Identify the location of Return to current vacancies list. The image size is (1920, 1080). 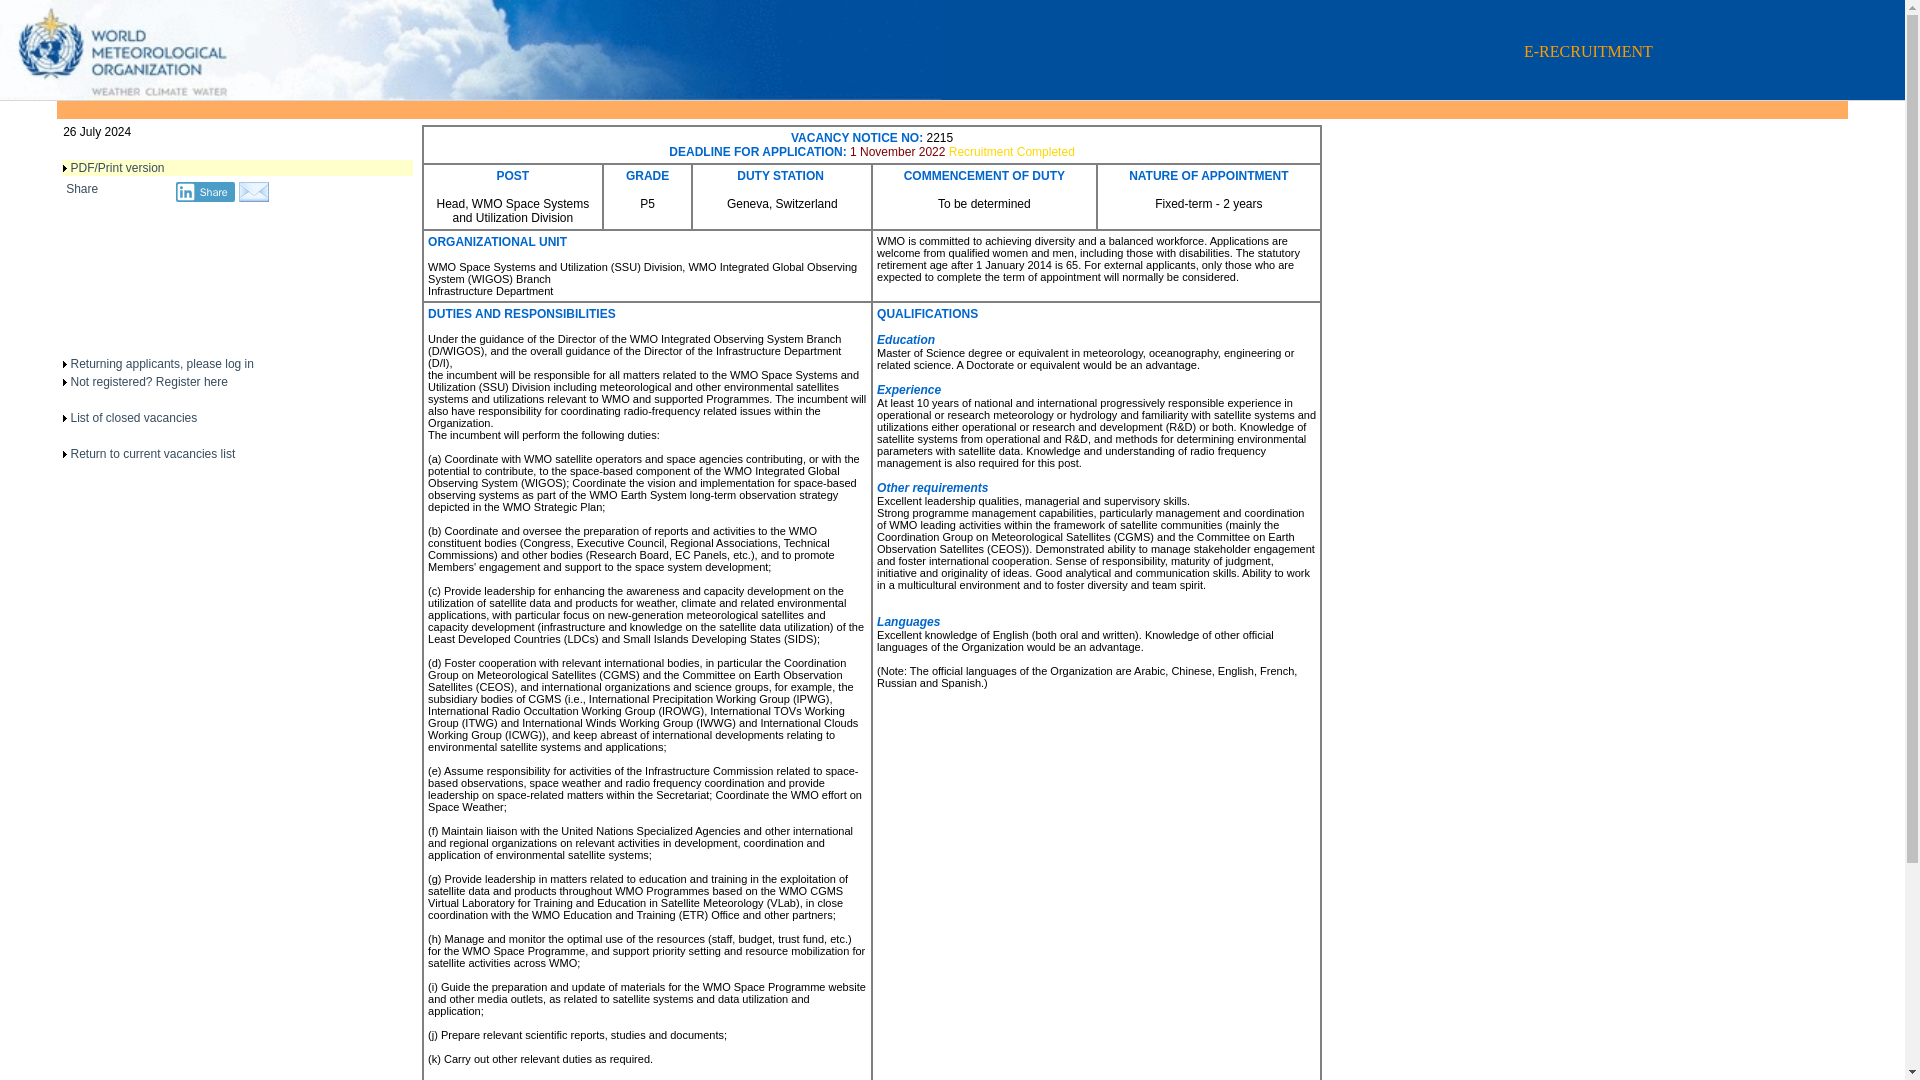
(152, 454).